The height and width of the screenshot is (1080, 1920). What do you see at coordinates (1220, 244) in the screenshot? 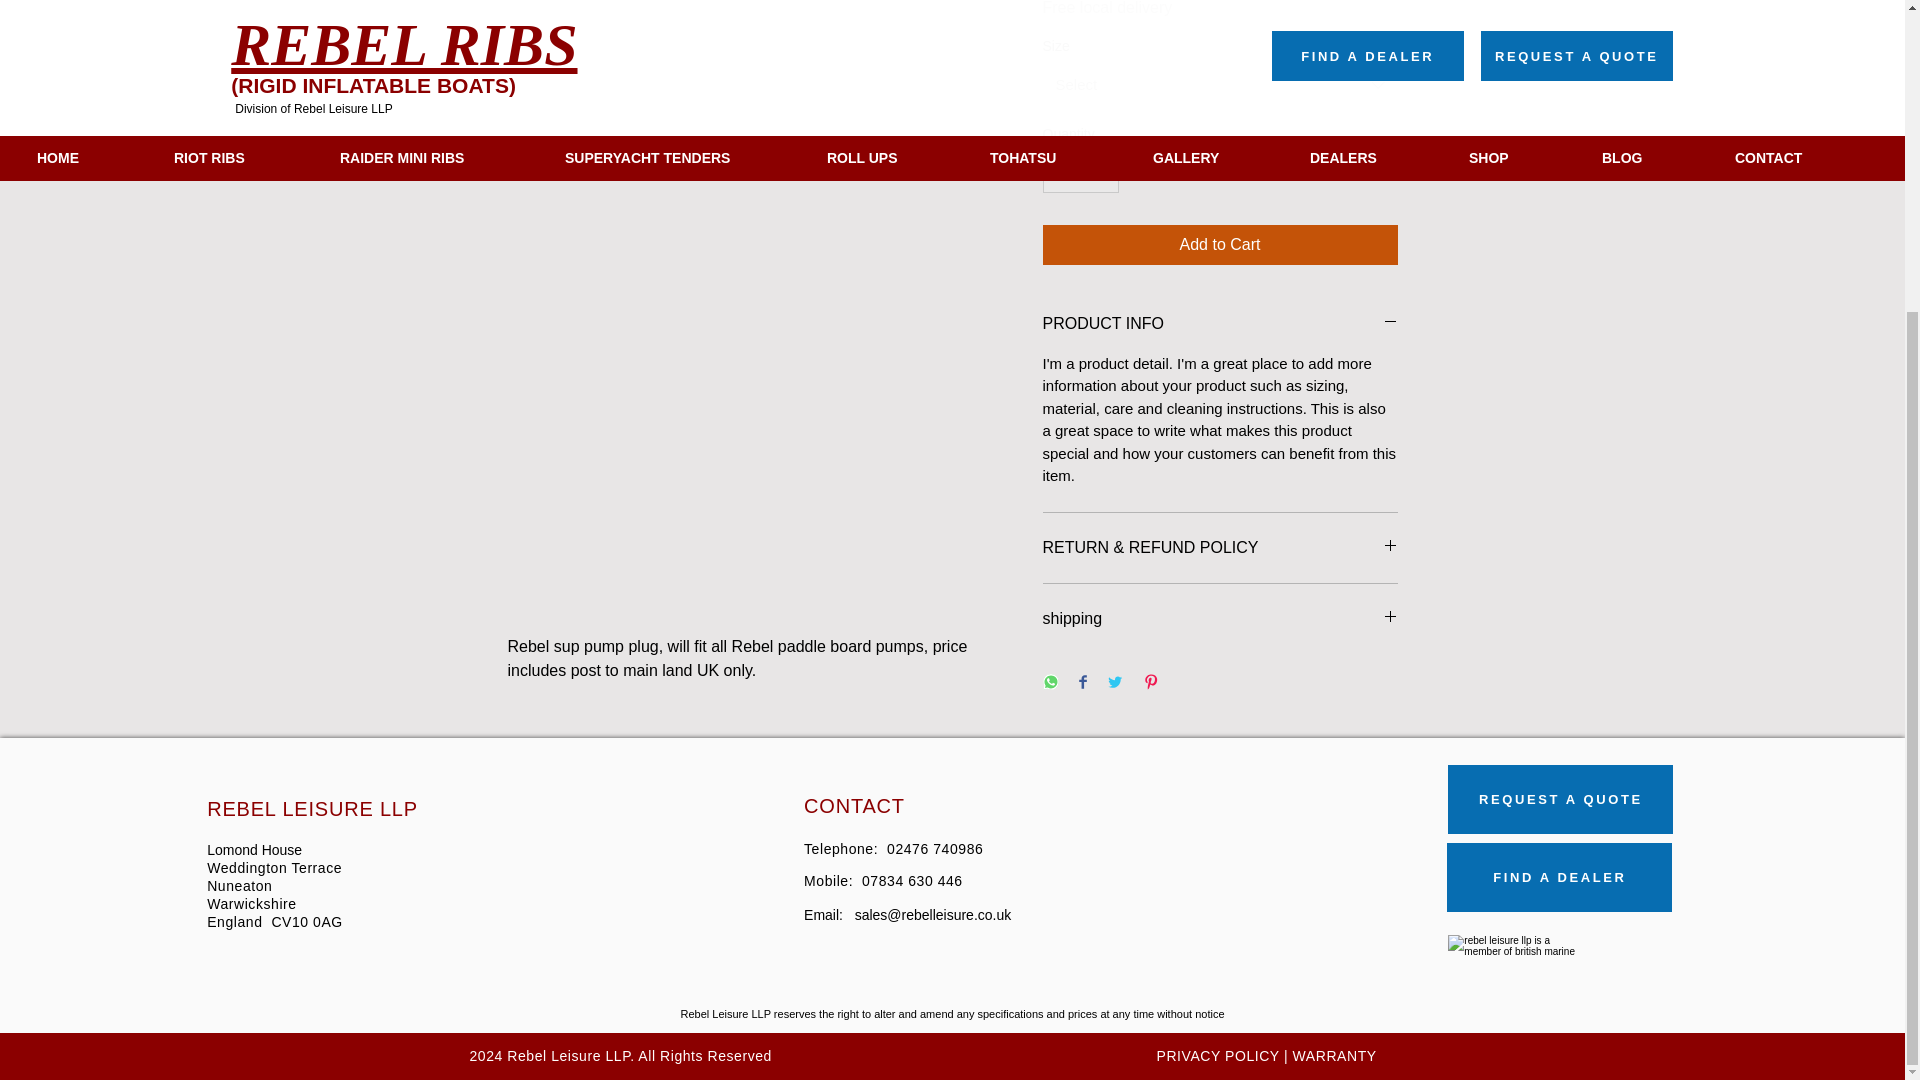
I see `Add to Cart` at bounding box center [1220, 244].